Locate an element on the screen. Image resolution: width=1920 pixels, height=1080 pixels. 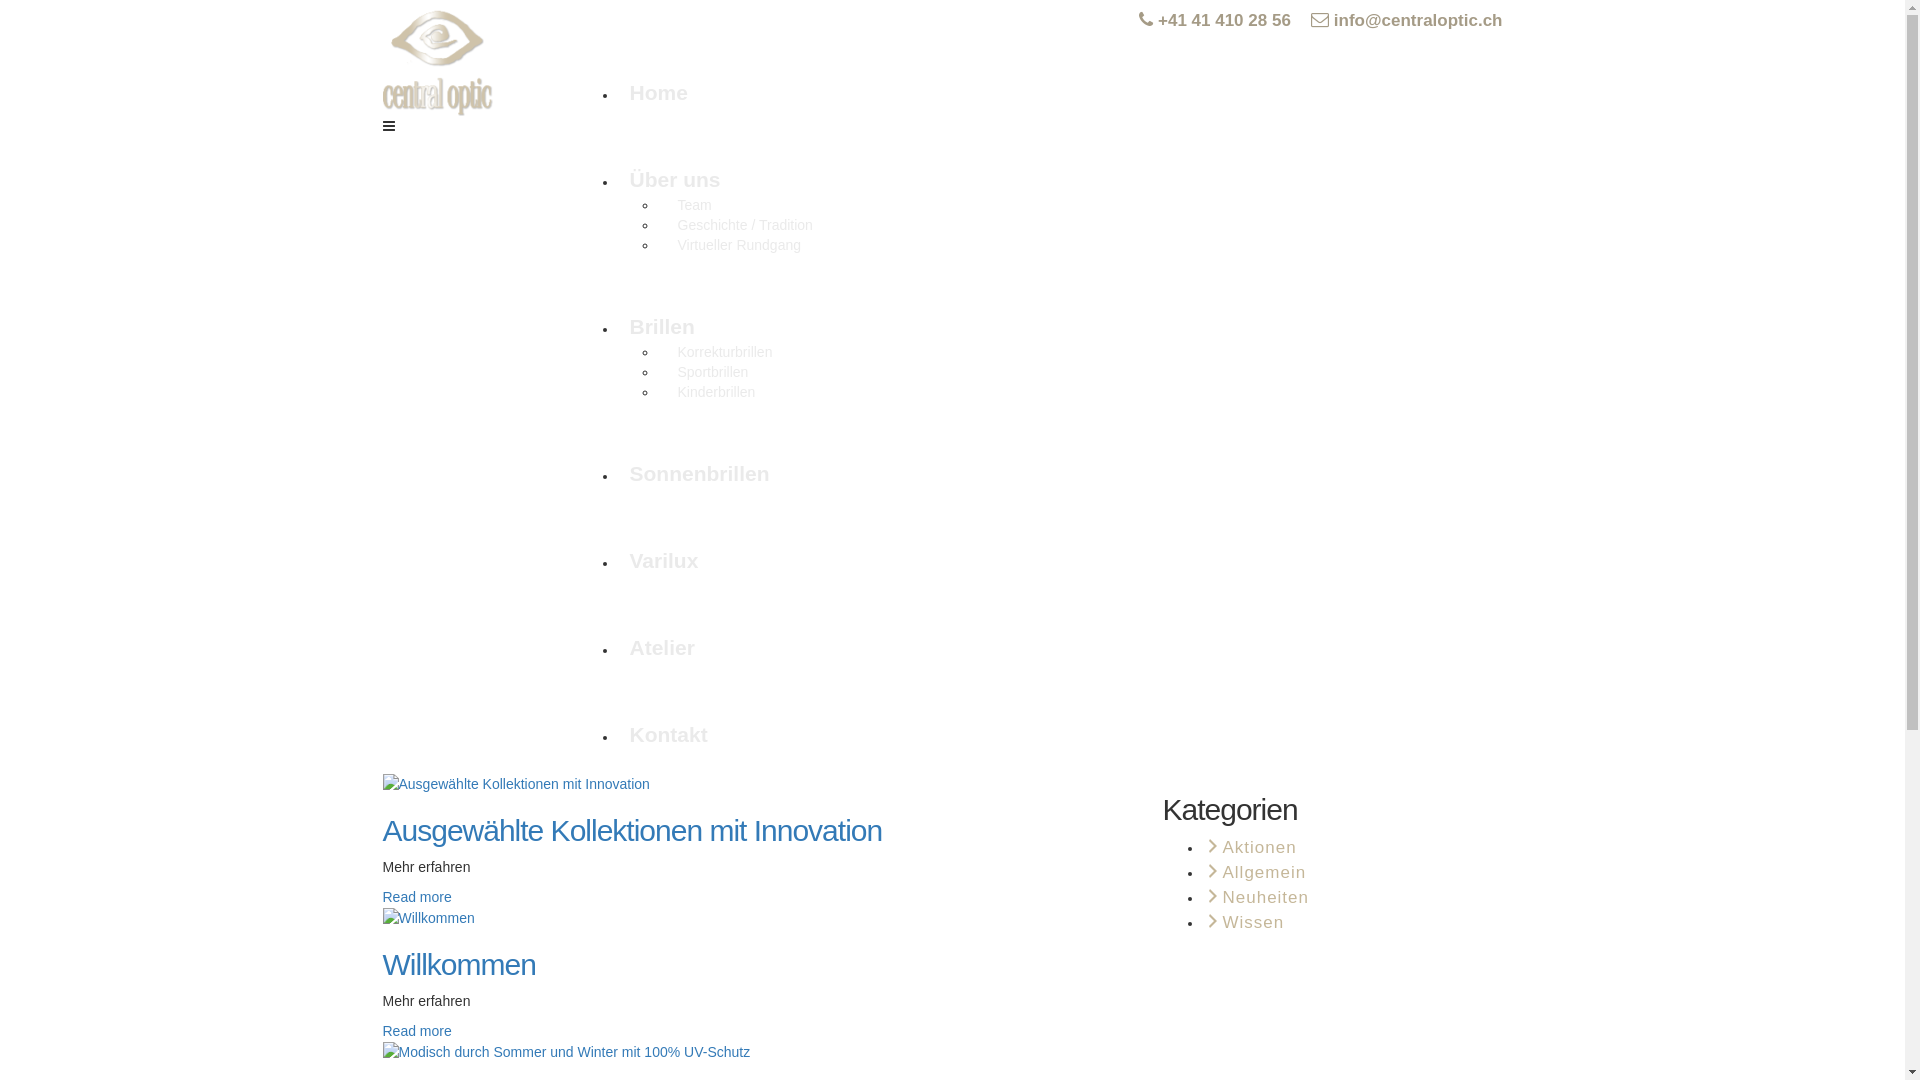
Wissen is located at coordinates (1243, 922).